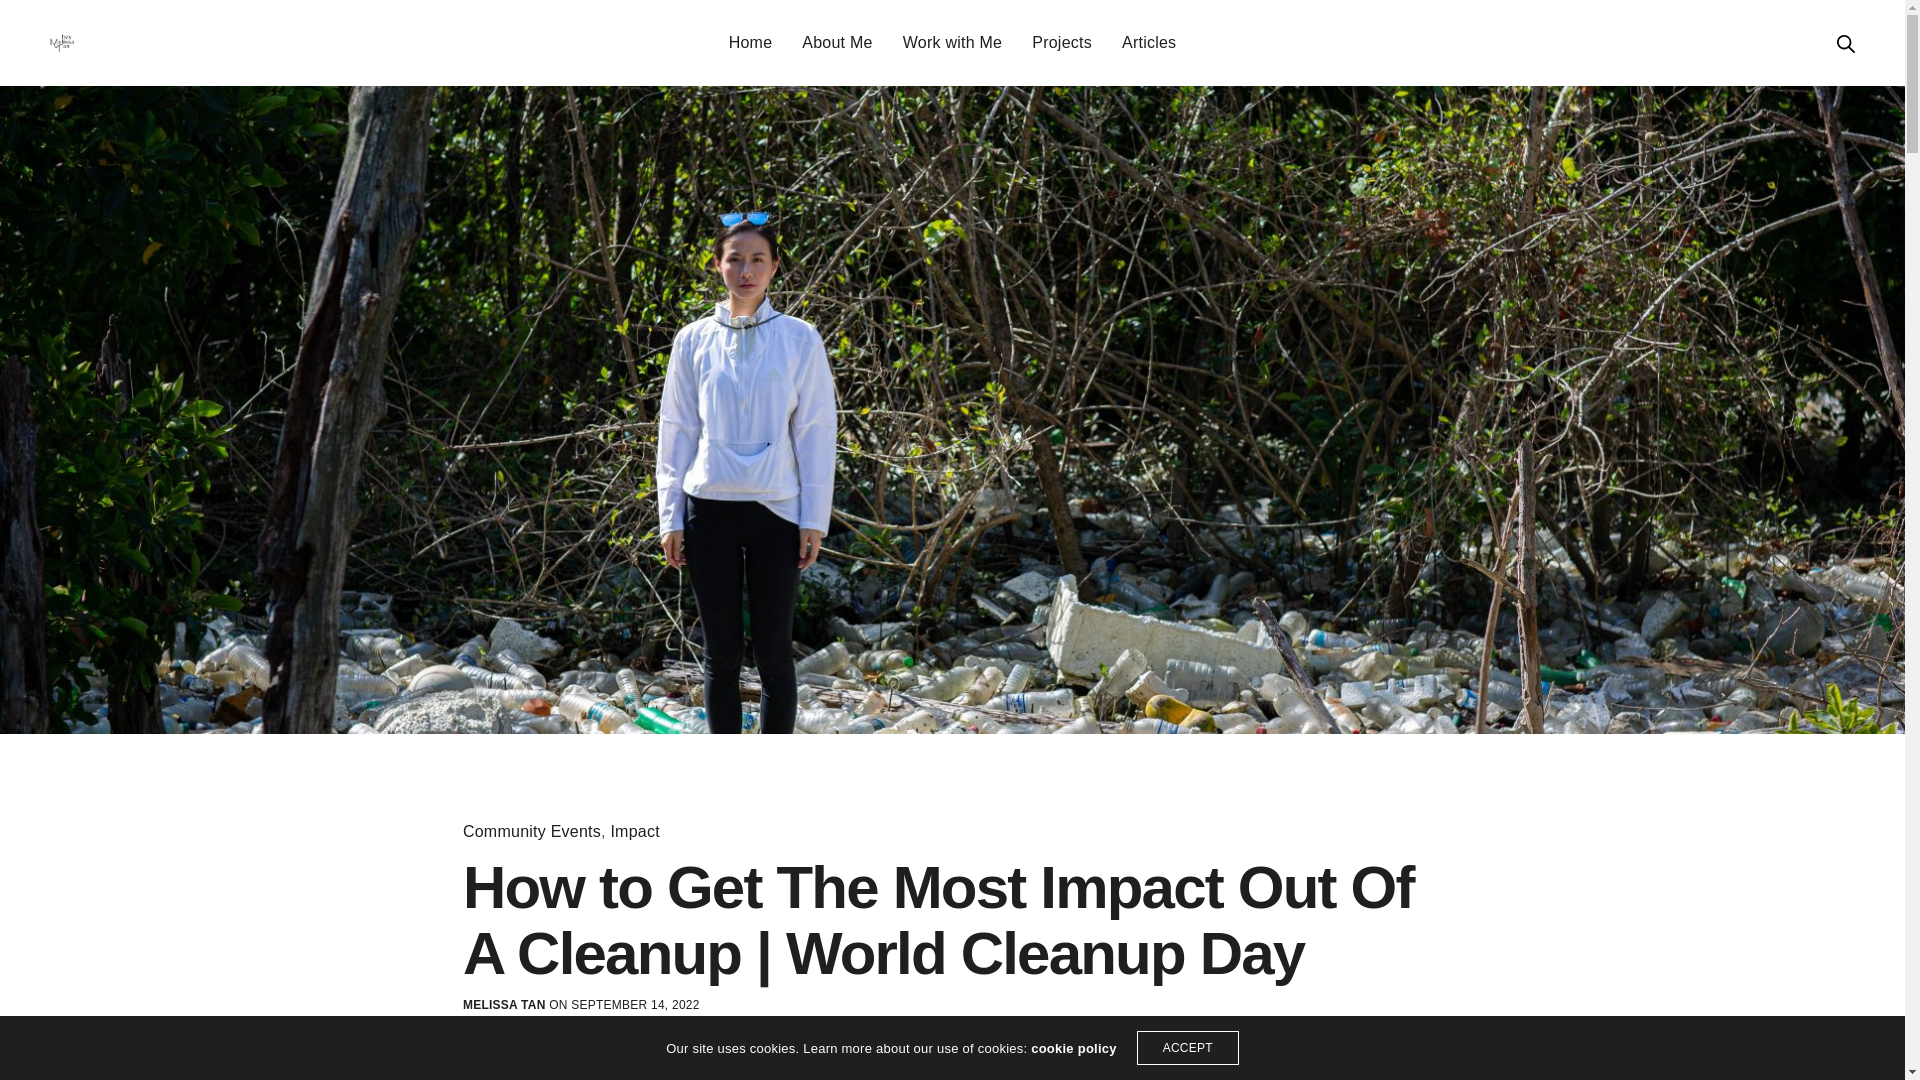  I want to click on Community Events, so click(531, 832).